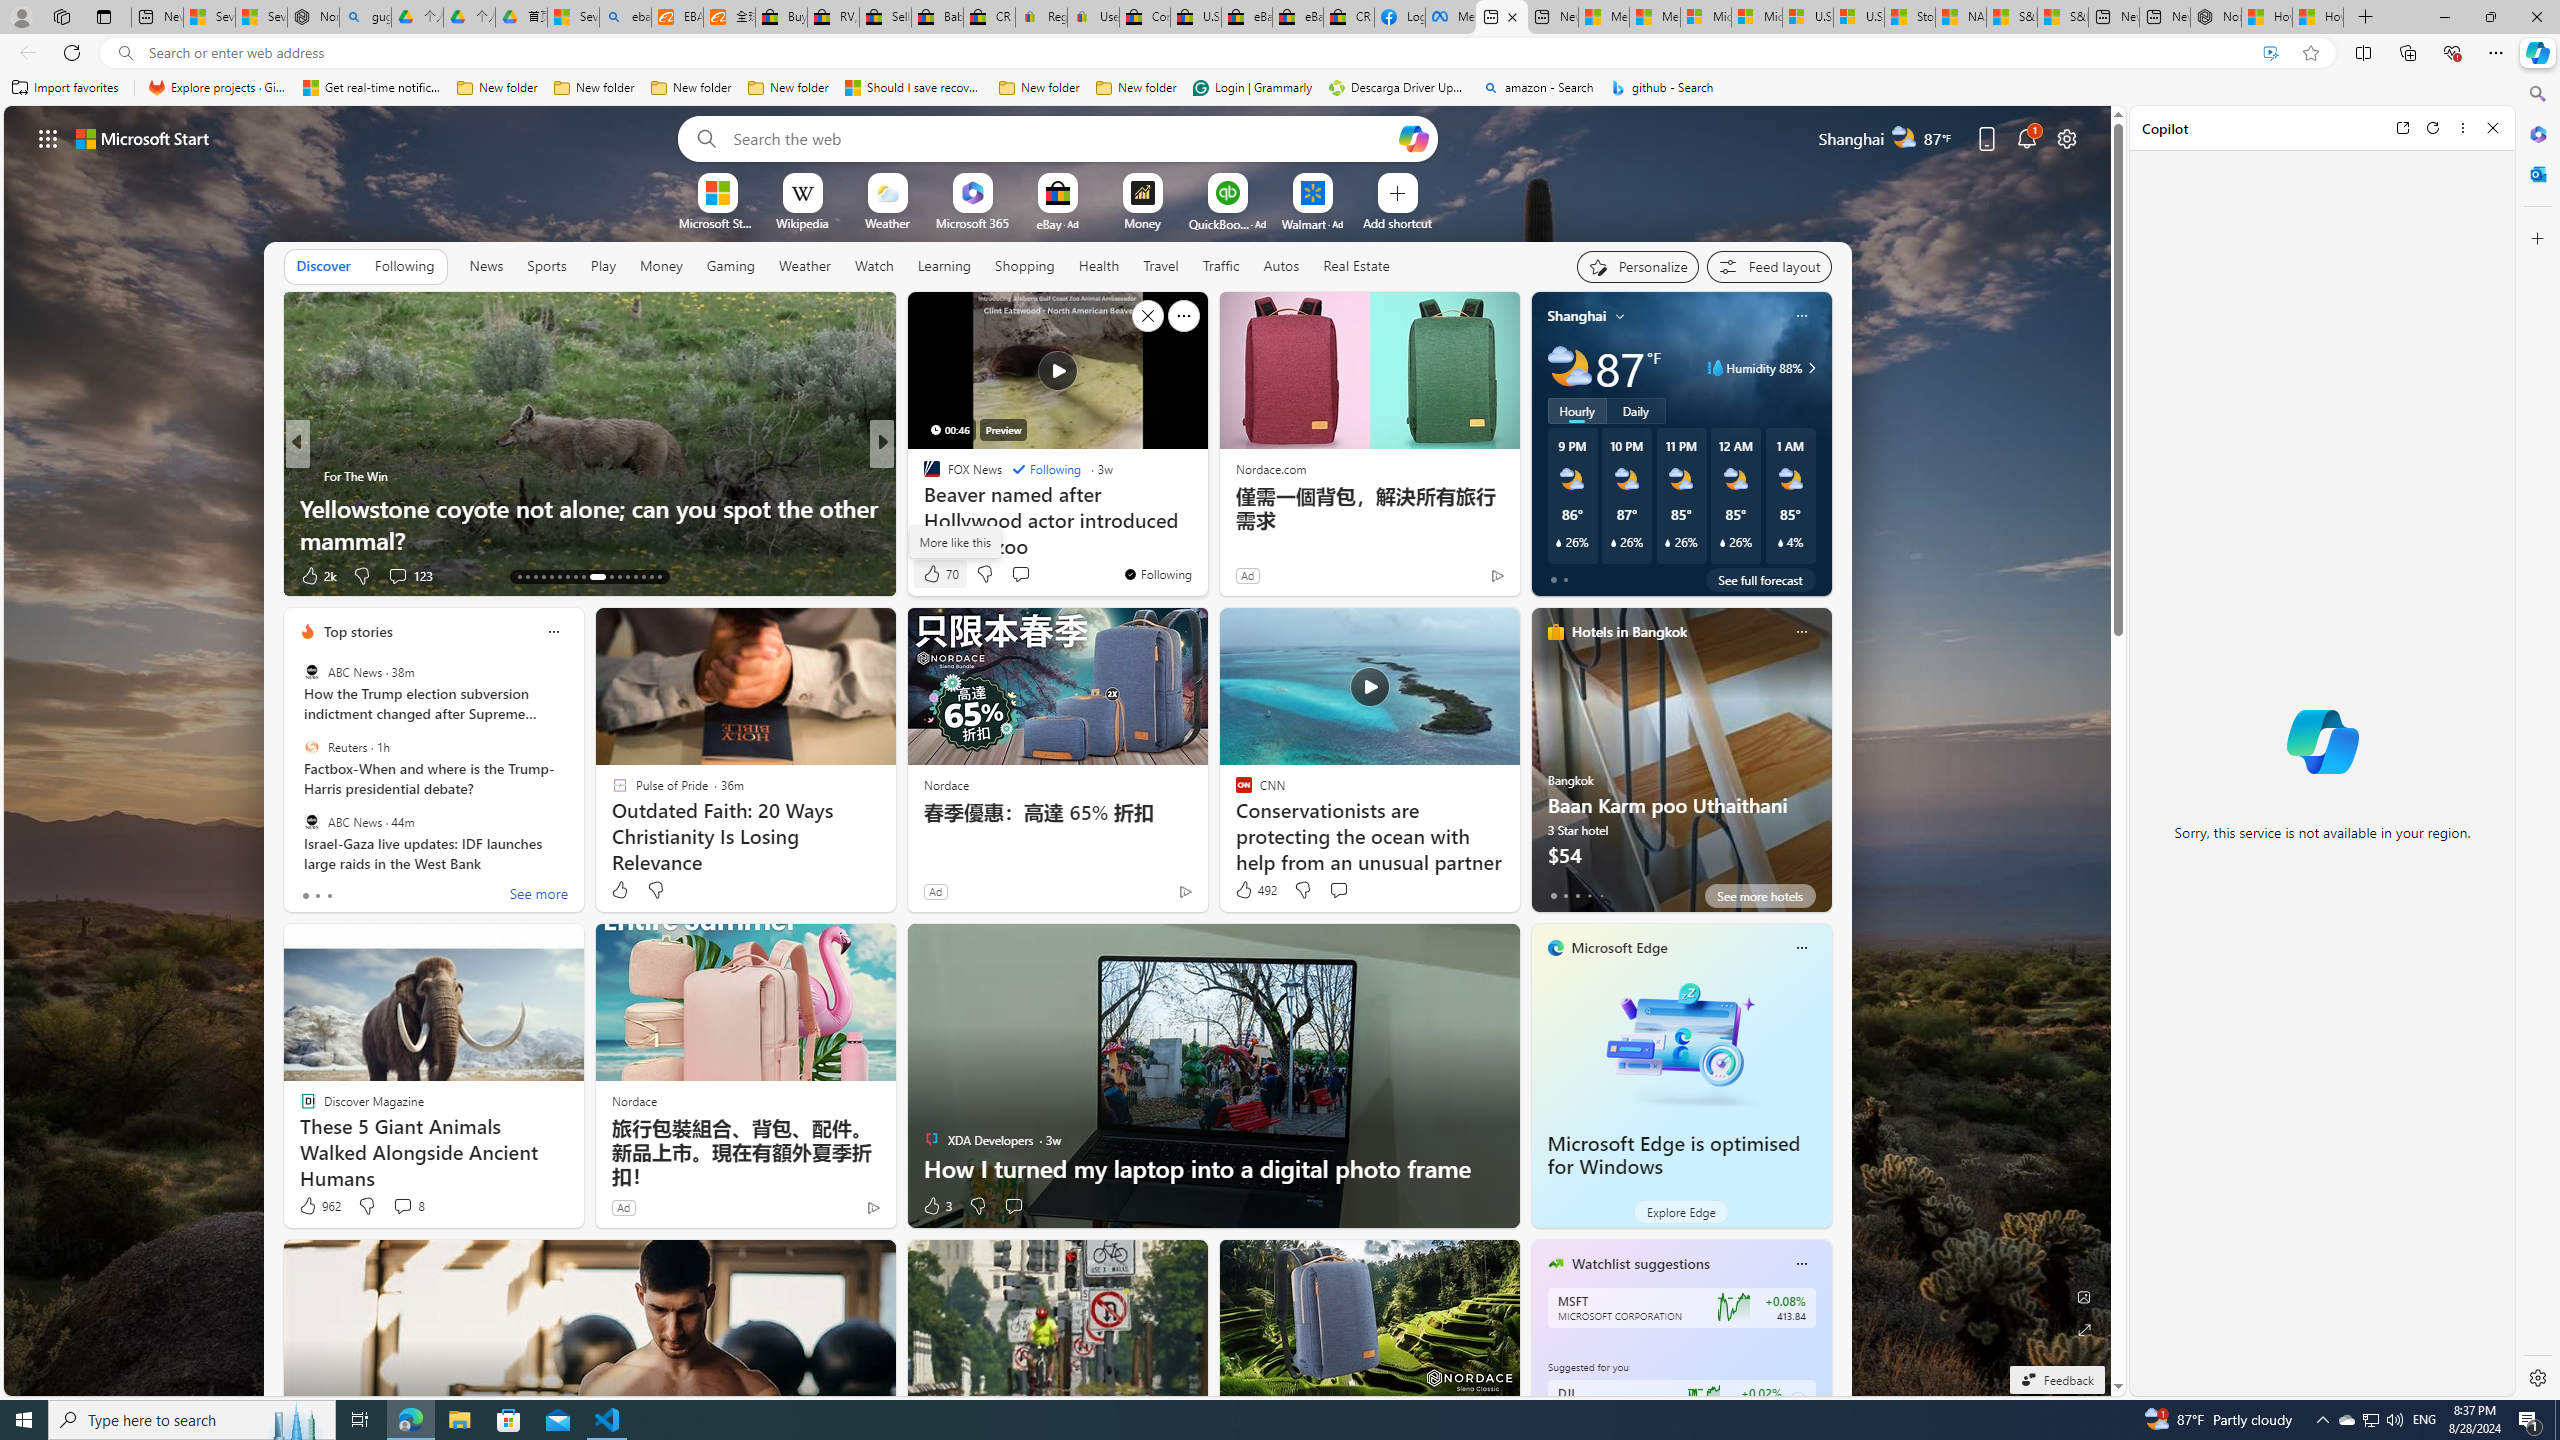 This screenshot has height=1440, width=2560. I want to click on AutomationID: tab-33, so click(644, 577).